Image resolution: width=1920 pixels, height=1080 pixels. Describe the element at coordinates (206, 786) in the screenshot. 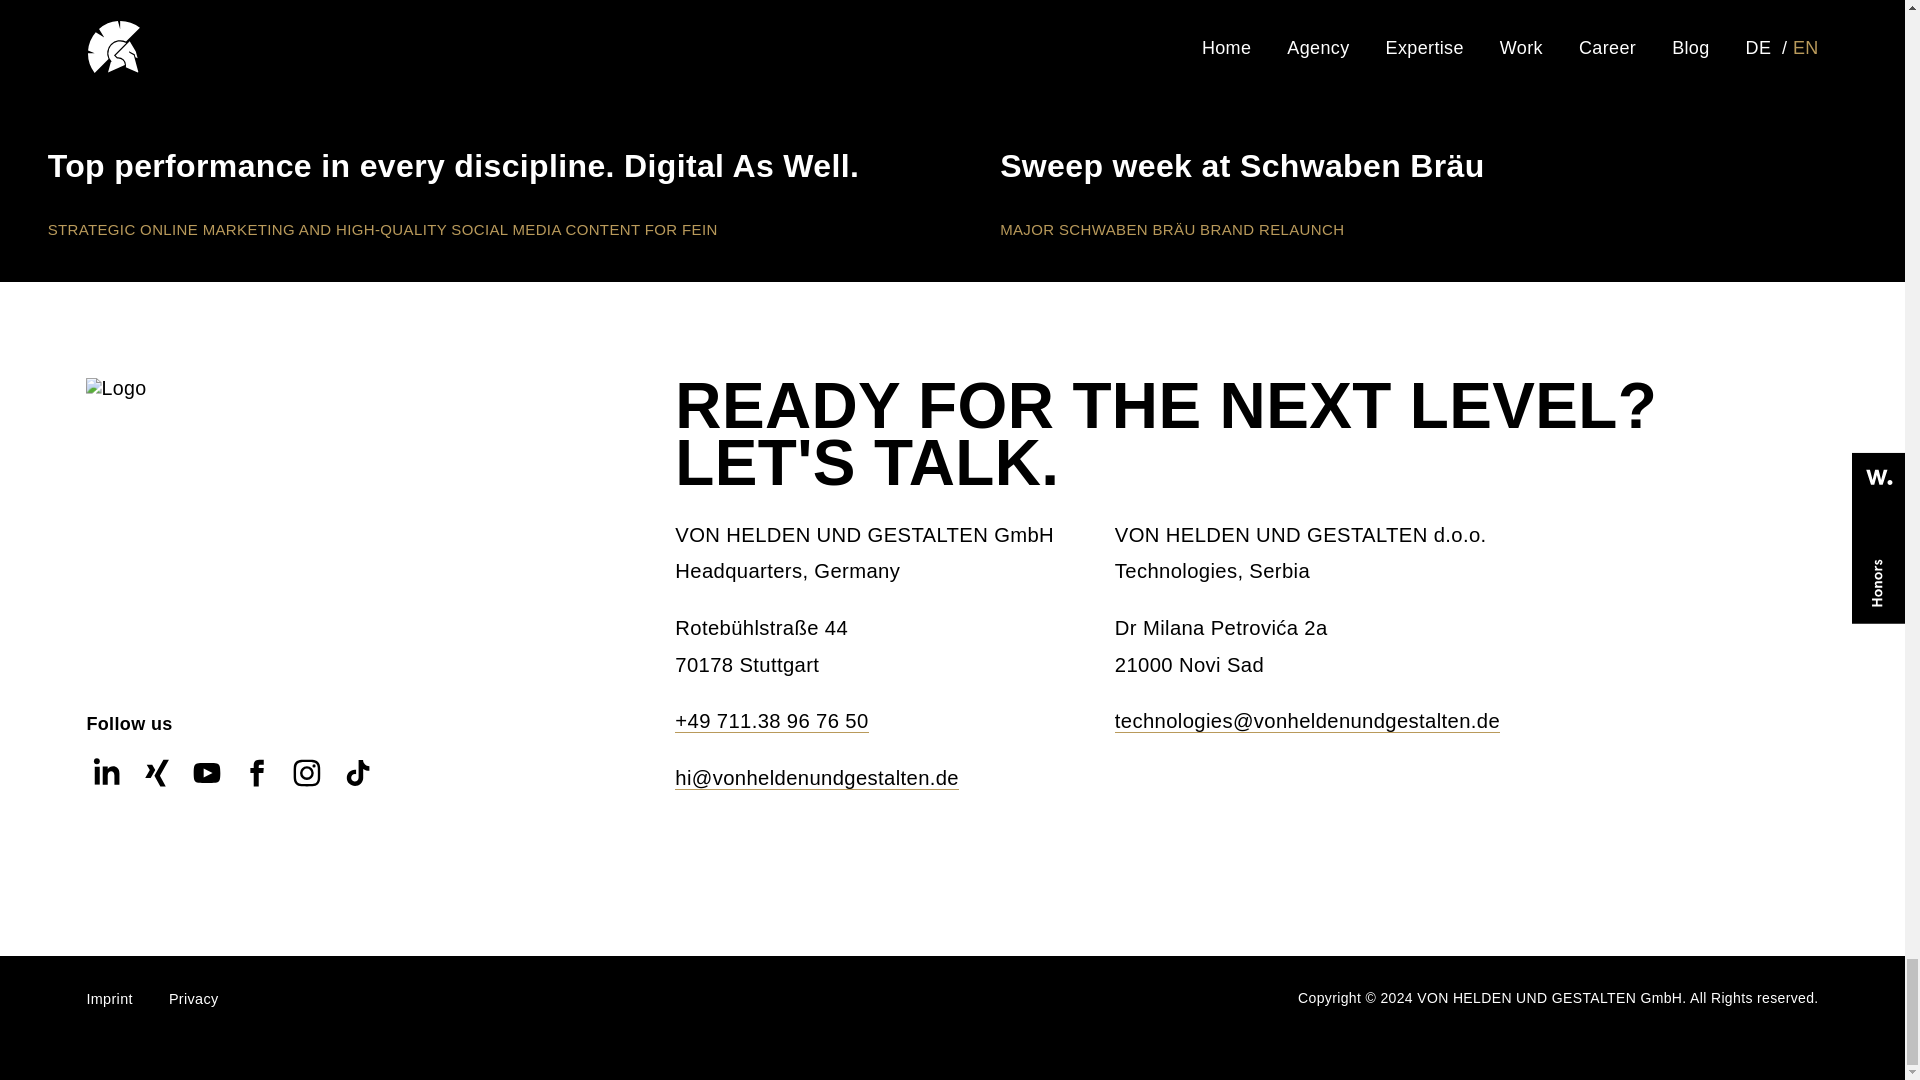

I see `Youtube Von Helden und Gestalten` at that location.